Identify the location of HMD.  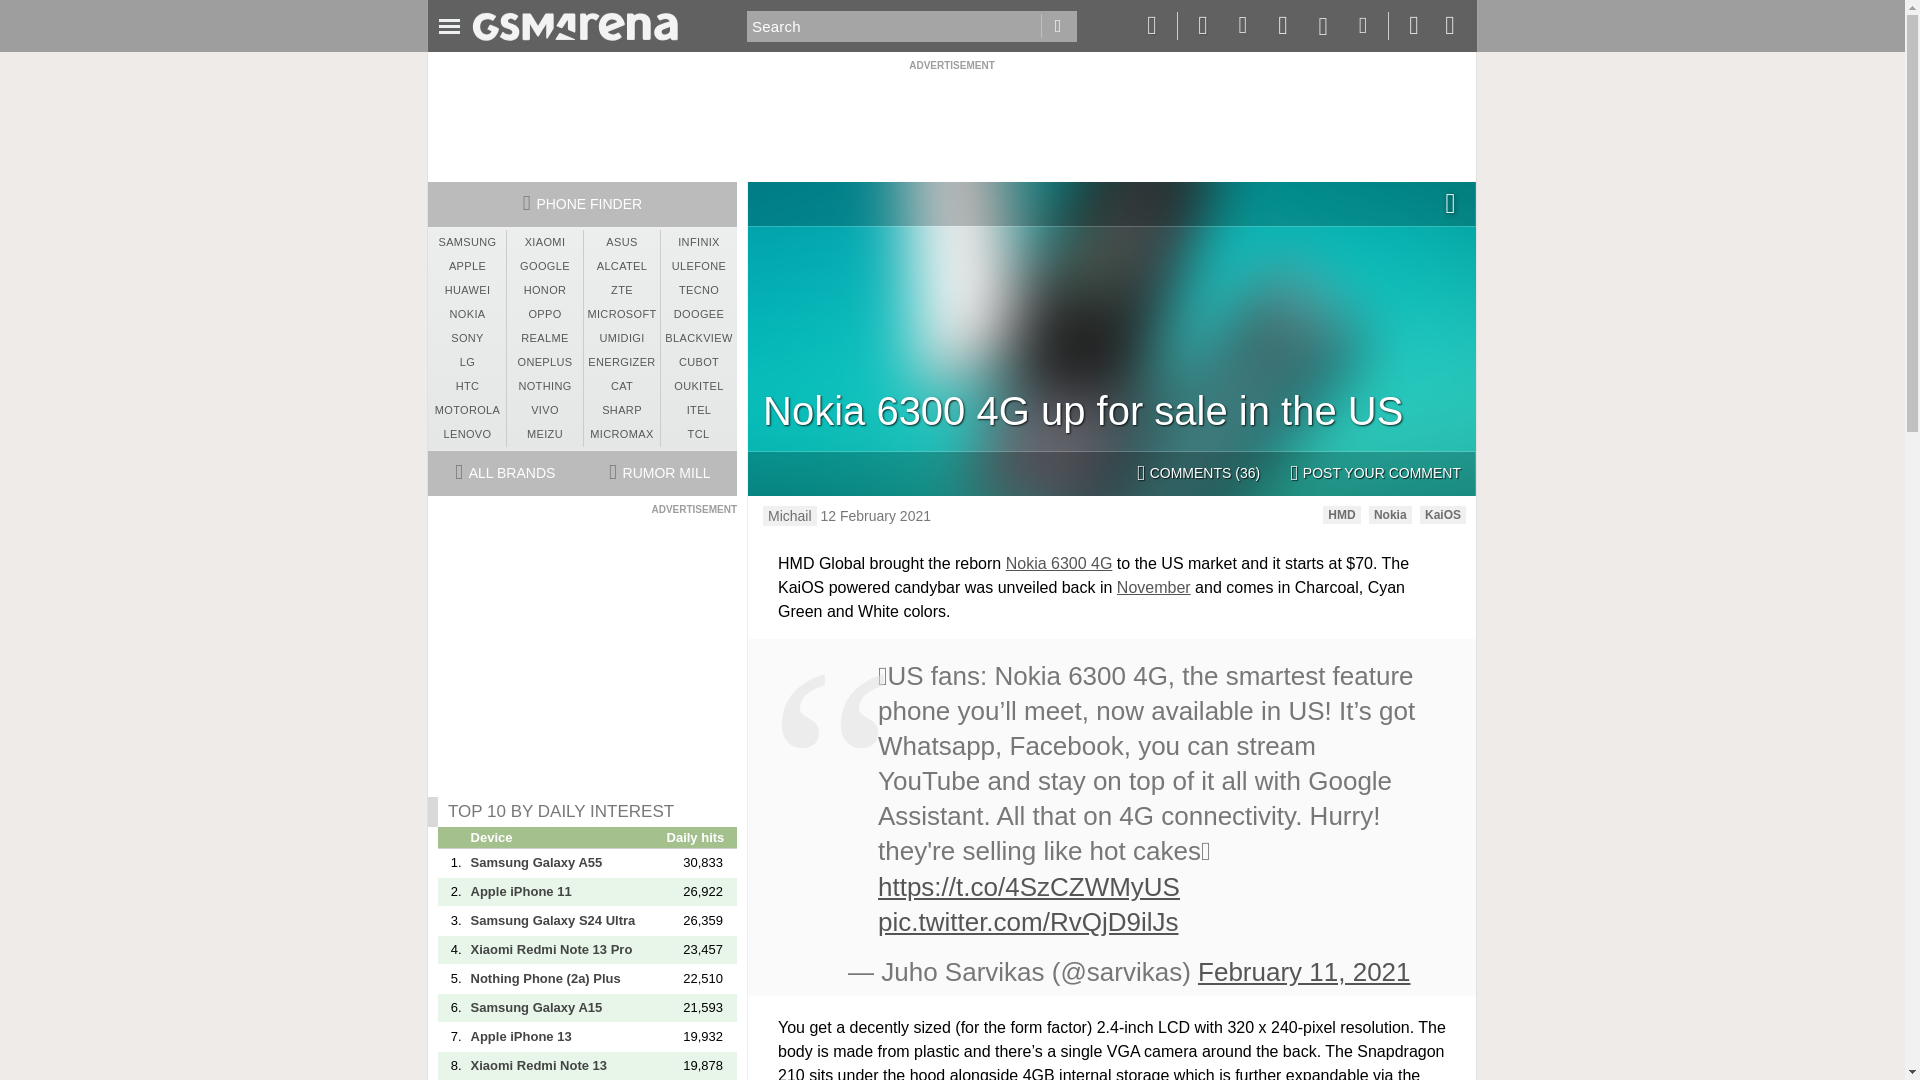
(1340, 514).